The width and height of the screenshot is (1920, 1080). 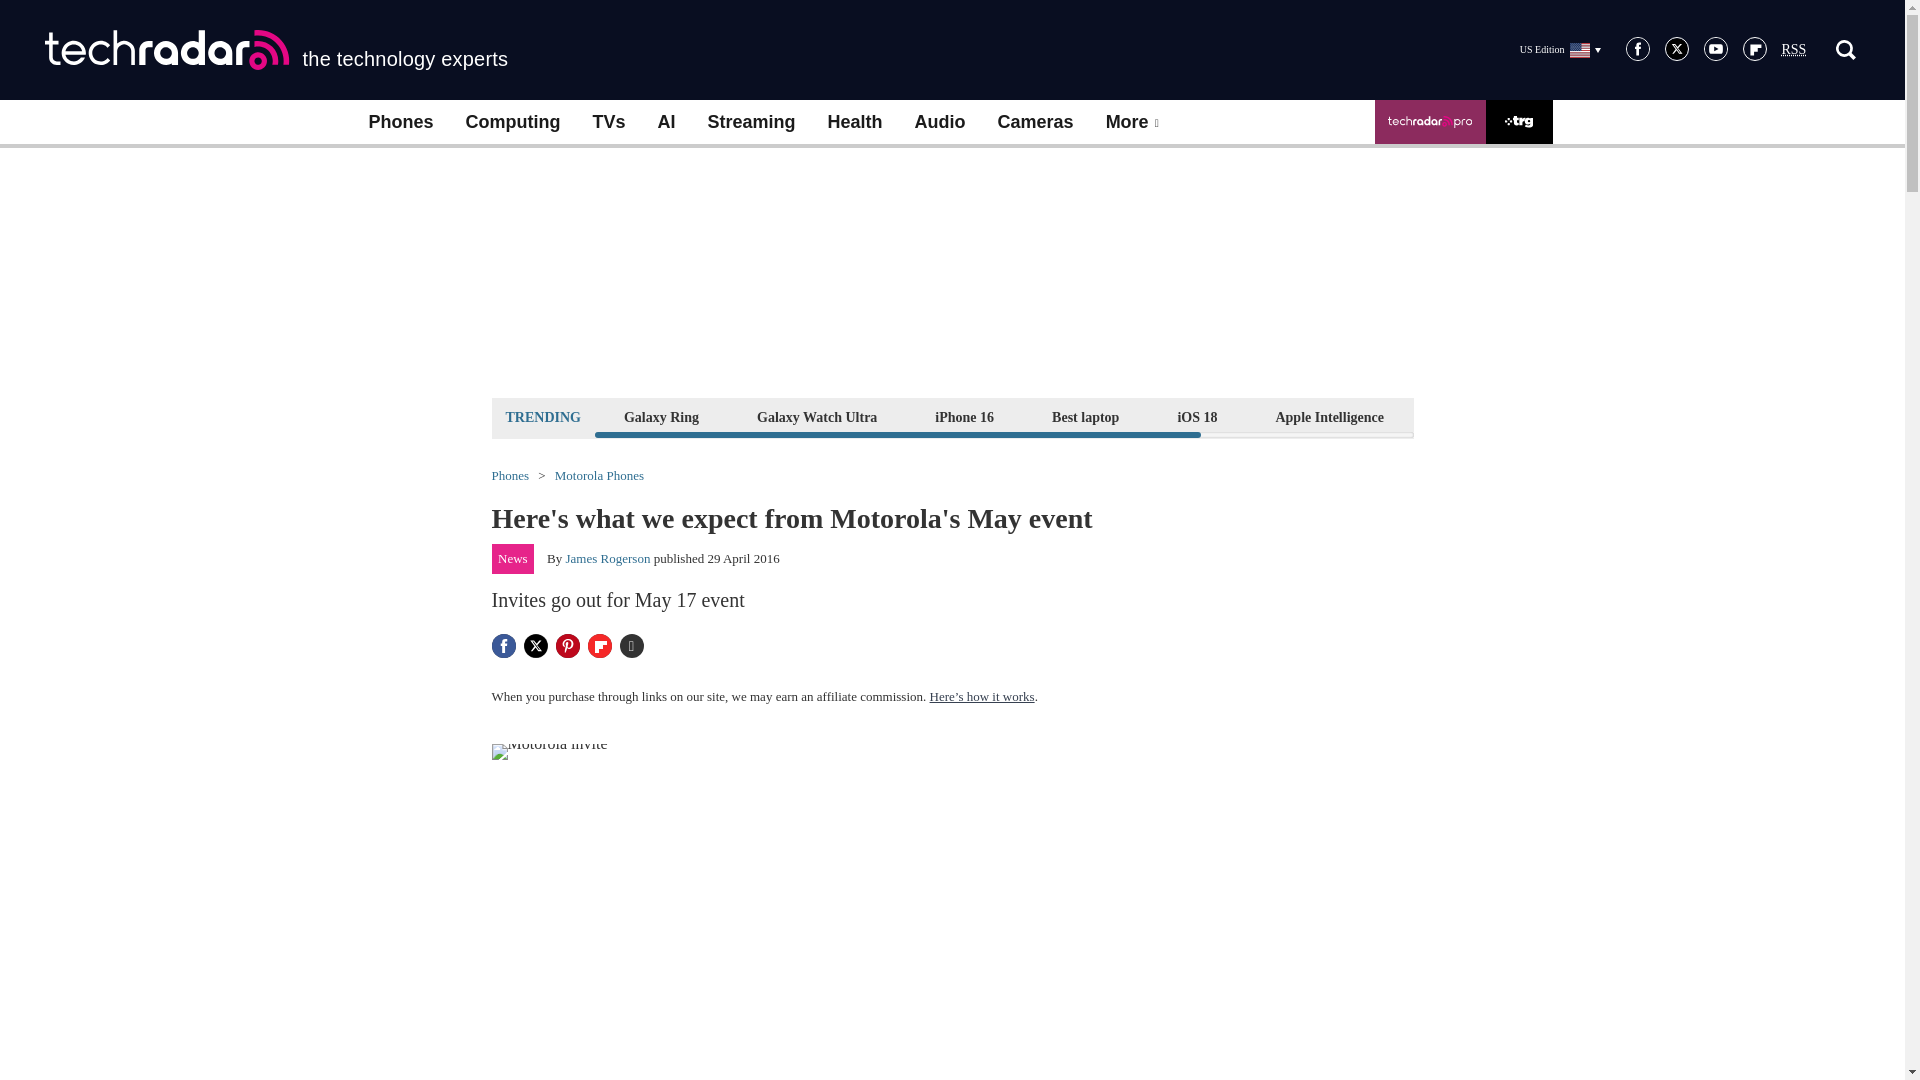 I want to click on the technology experts, so click(x=276, y=50).